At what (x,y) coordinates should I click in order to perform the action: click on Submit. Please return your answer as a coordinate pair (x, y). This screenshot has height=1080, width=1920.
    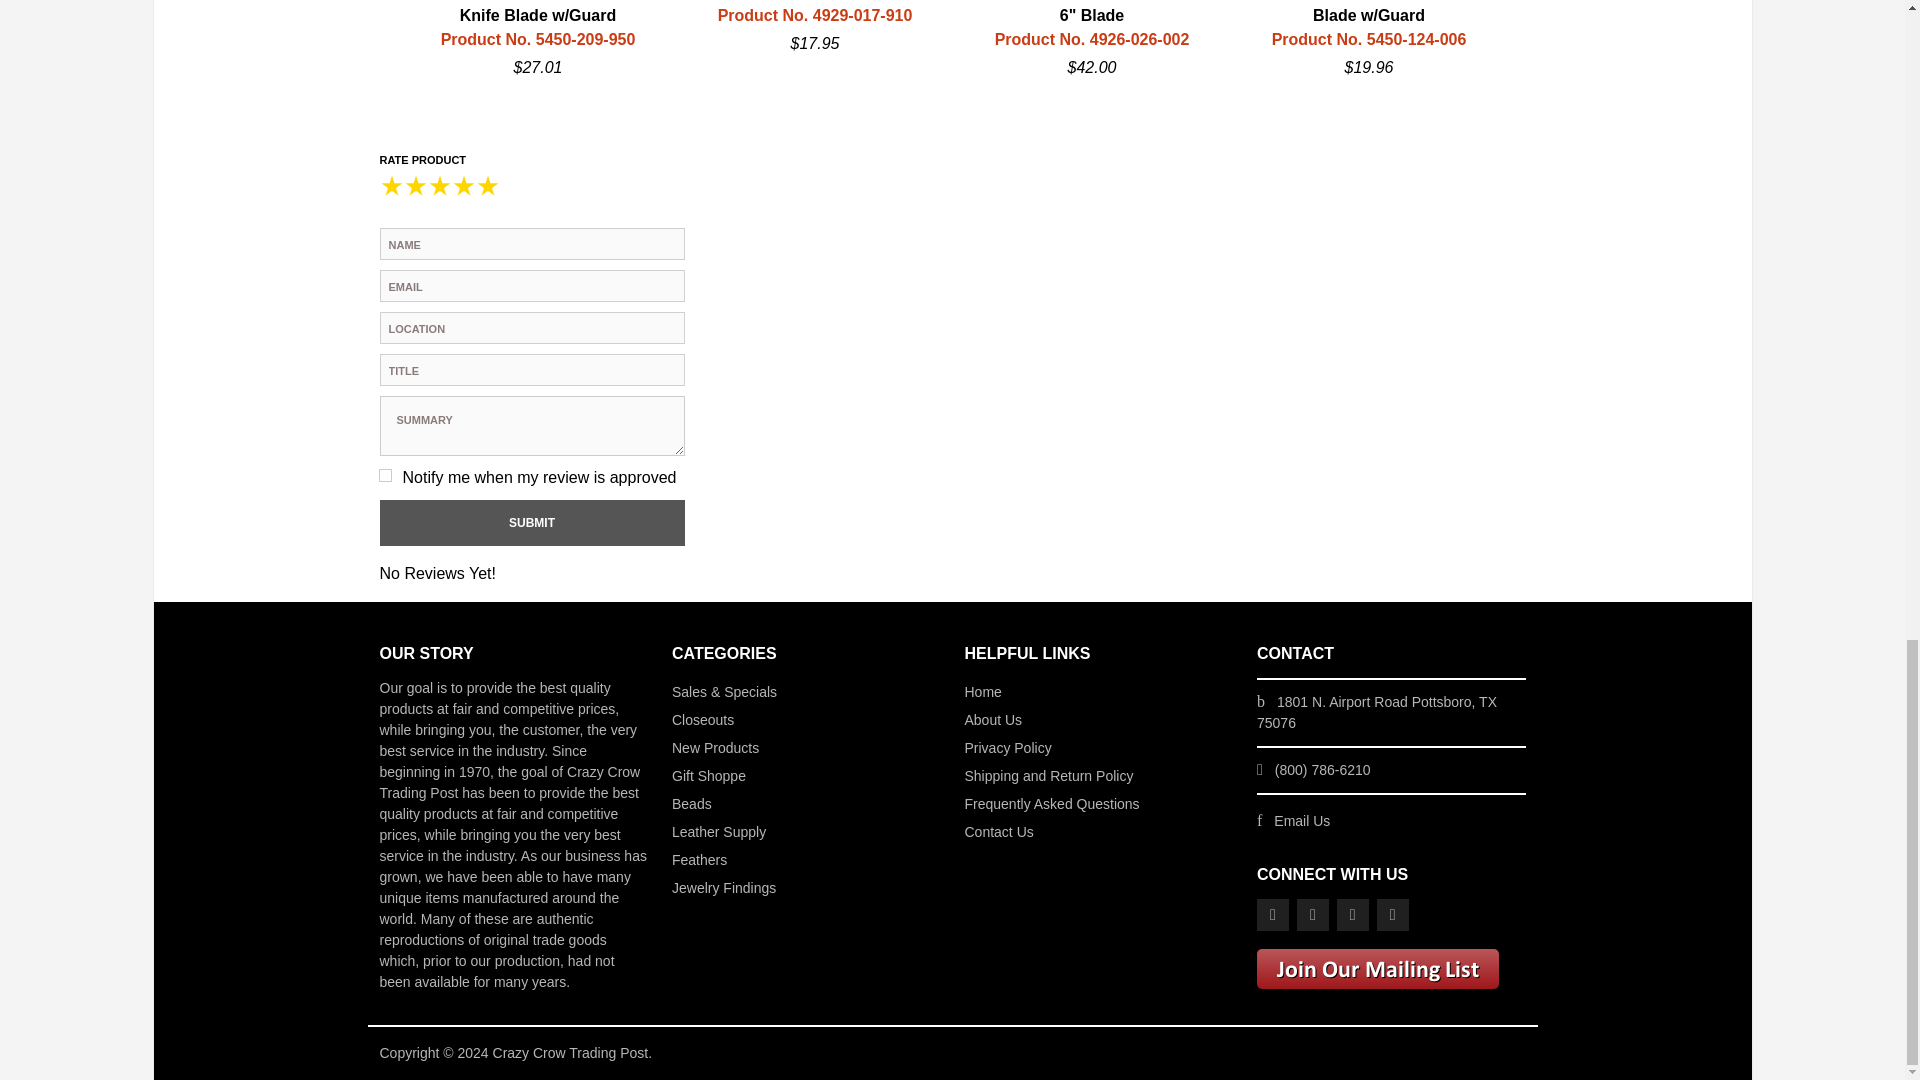
    Looking at the image, I should click on (532, 523).